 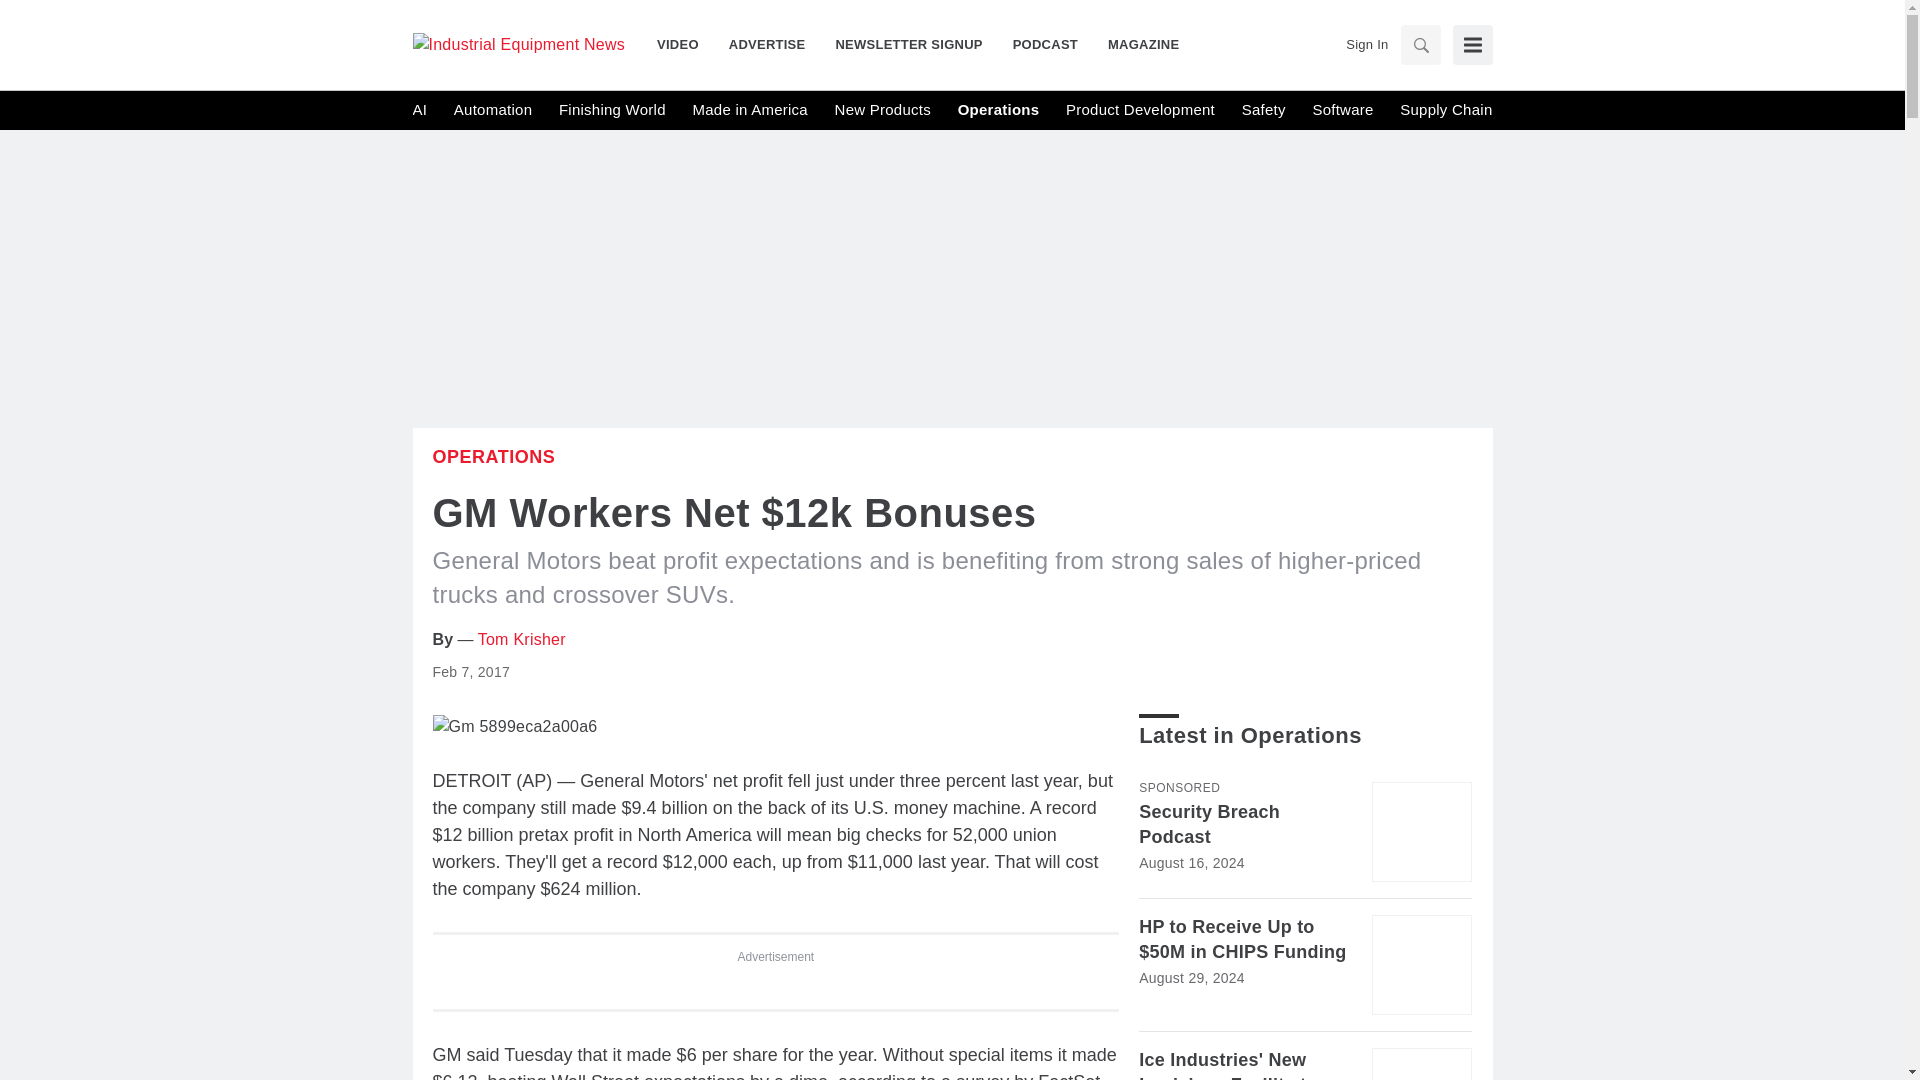 What do you see at coordinates (908, 44) in the screenshot?
I see `NEWSLETTER SIGNUP` at bounding box center [908, 44].